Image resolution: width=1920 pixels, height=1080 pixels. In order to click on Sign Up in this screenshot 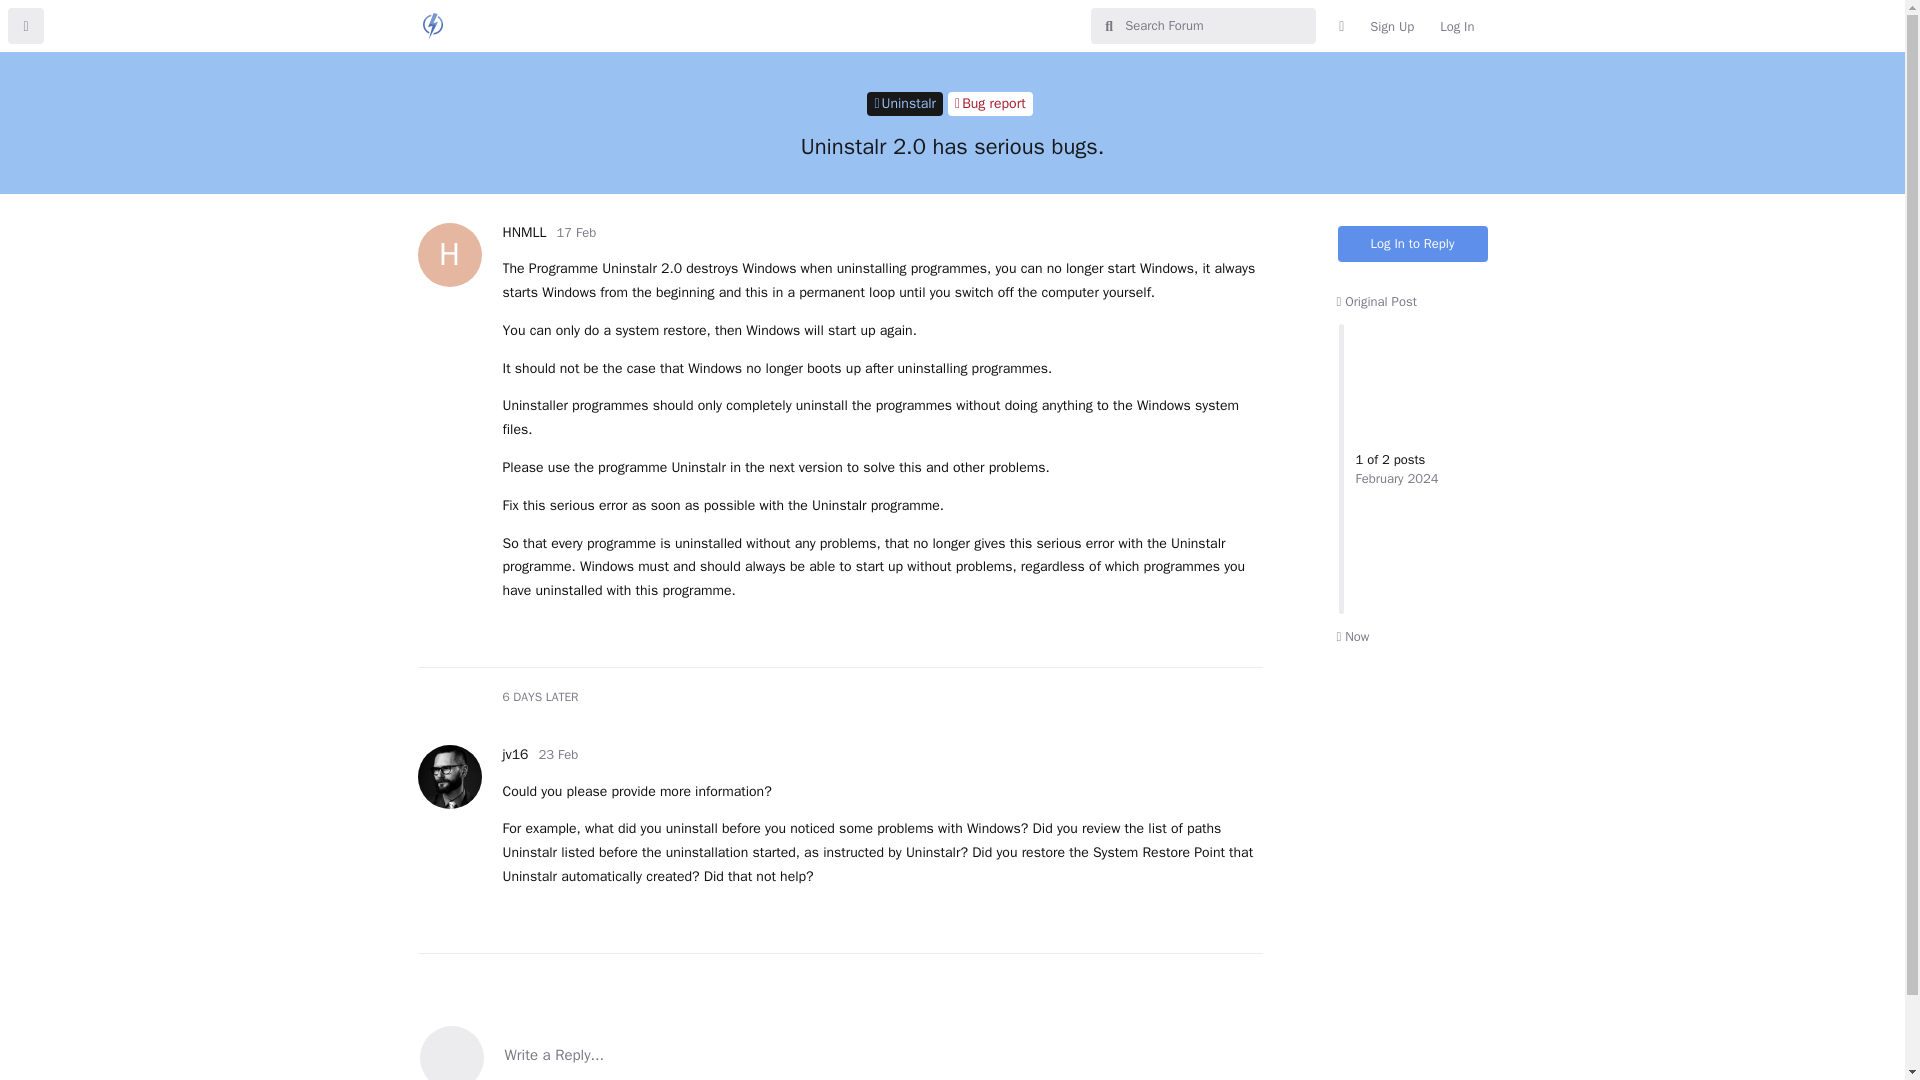, I will do `click(523, 232)`.